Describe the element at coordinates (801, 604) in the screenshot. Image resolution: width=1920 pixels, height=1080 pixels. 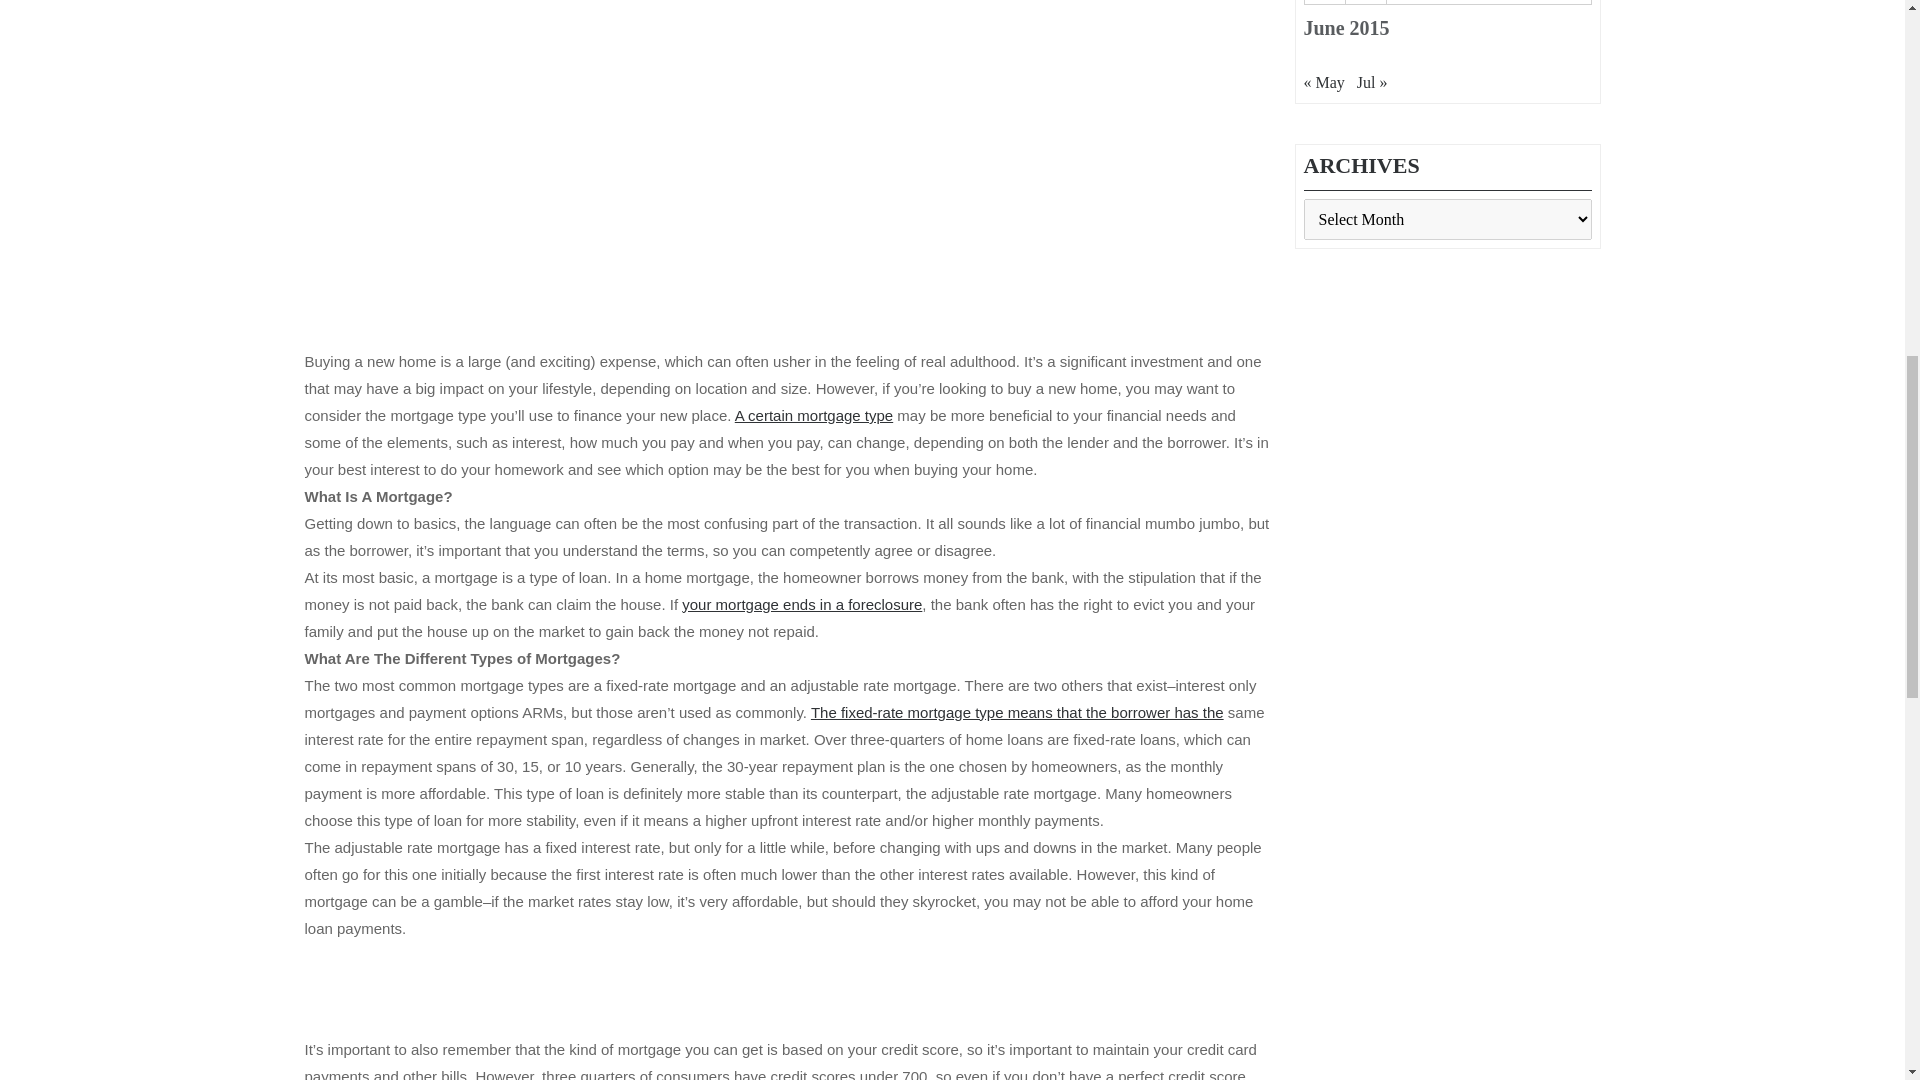
I see `Long island mortgages and refinancing` at that location.